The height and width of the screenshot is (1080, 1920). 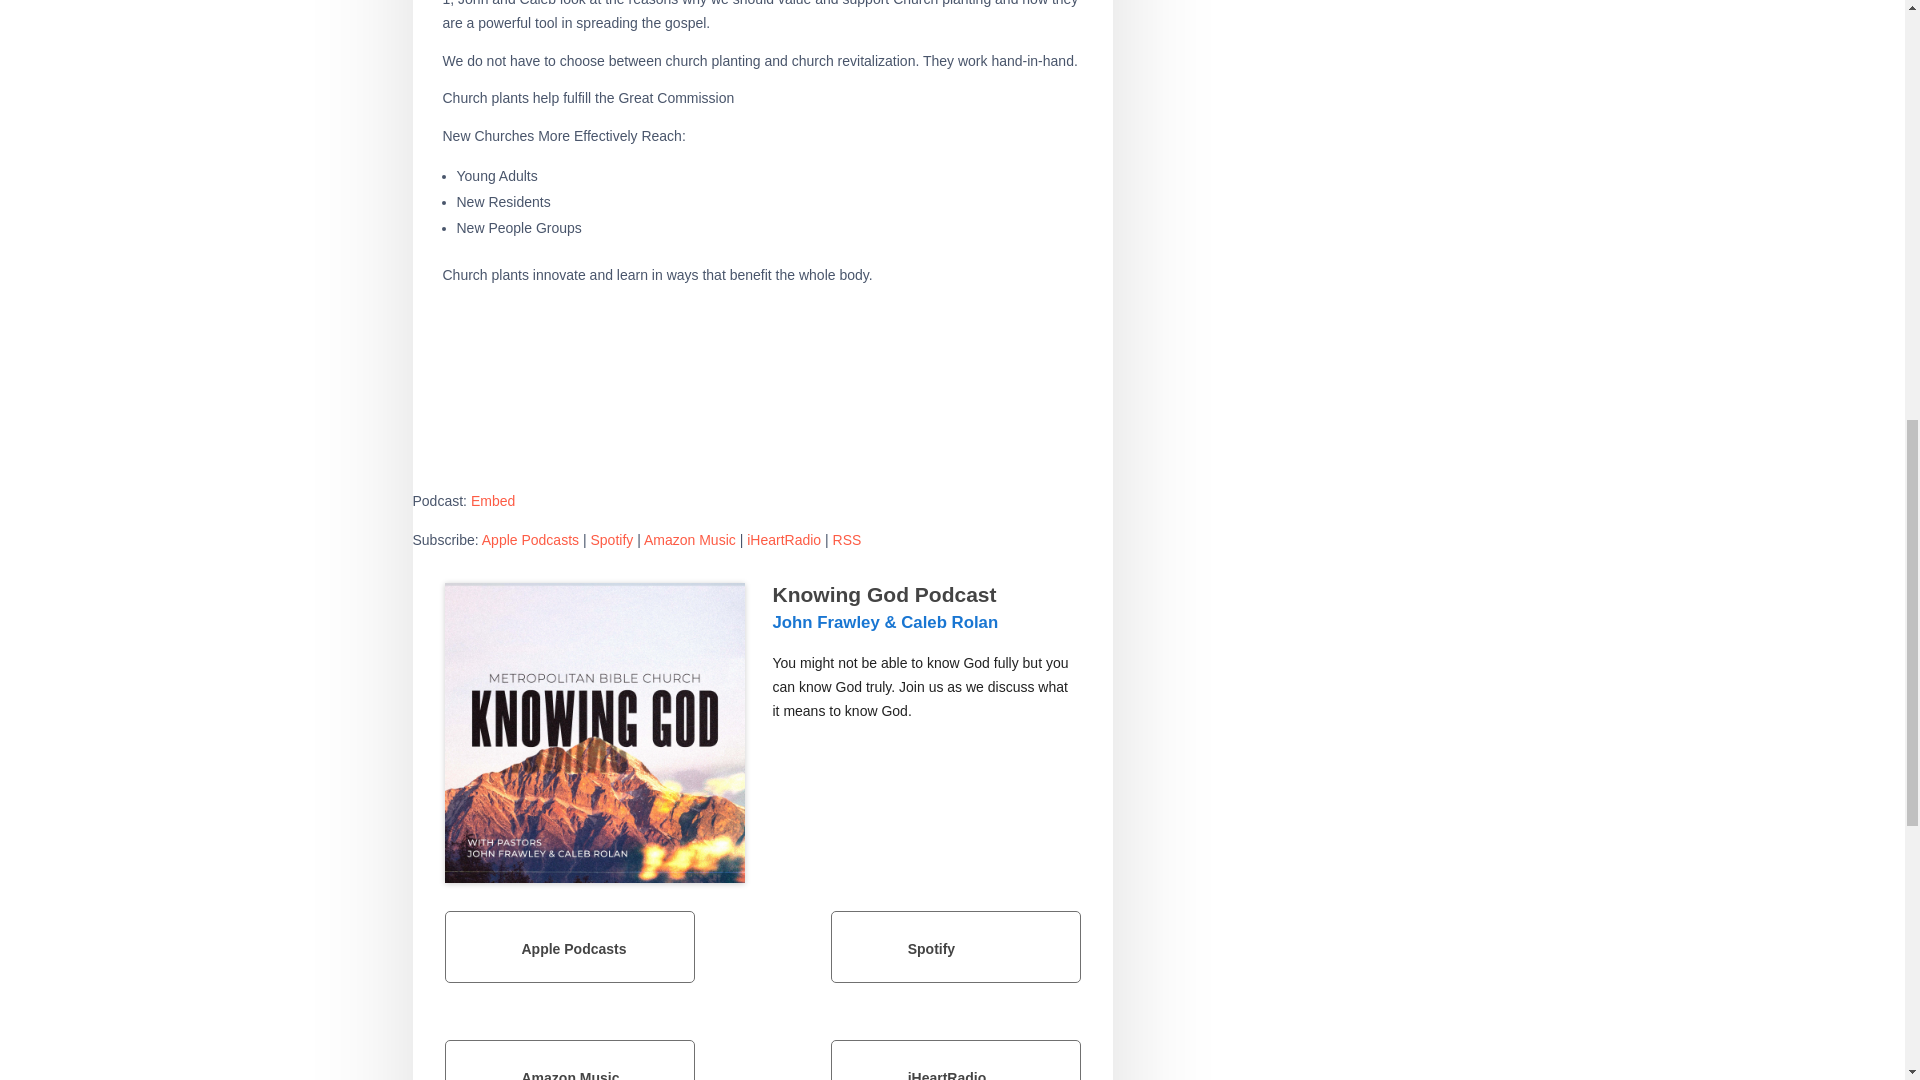 I want to click on Subscribe on Apple Podcasts, so click(x=568, y=946).